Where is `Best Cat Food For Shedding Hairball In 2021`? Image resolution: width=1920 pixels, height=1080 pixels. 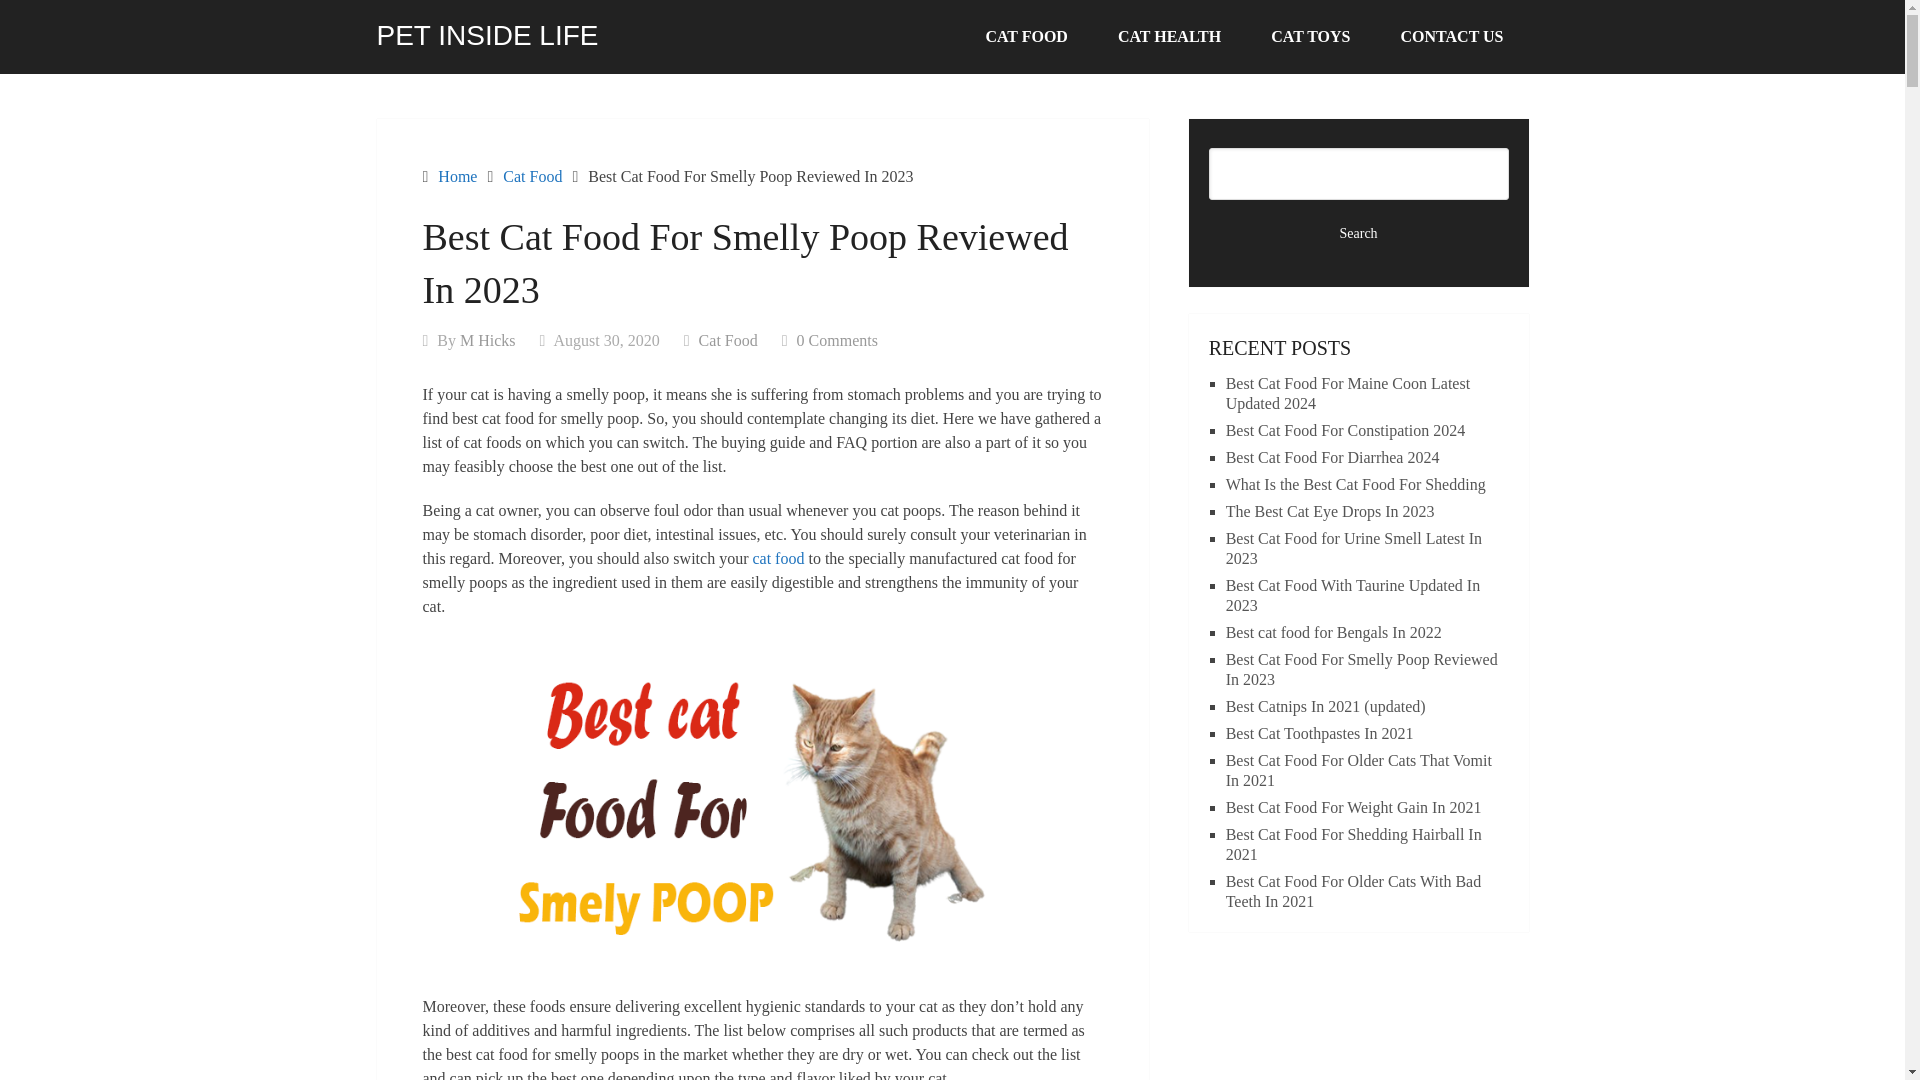 Best Cat Food For Shedding Hairball In 2021 is located at coordinates (1354, 844).